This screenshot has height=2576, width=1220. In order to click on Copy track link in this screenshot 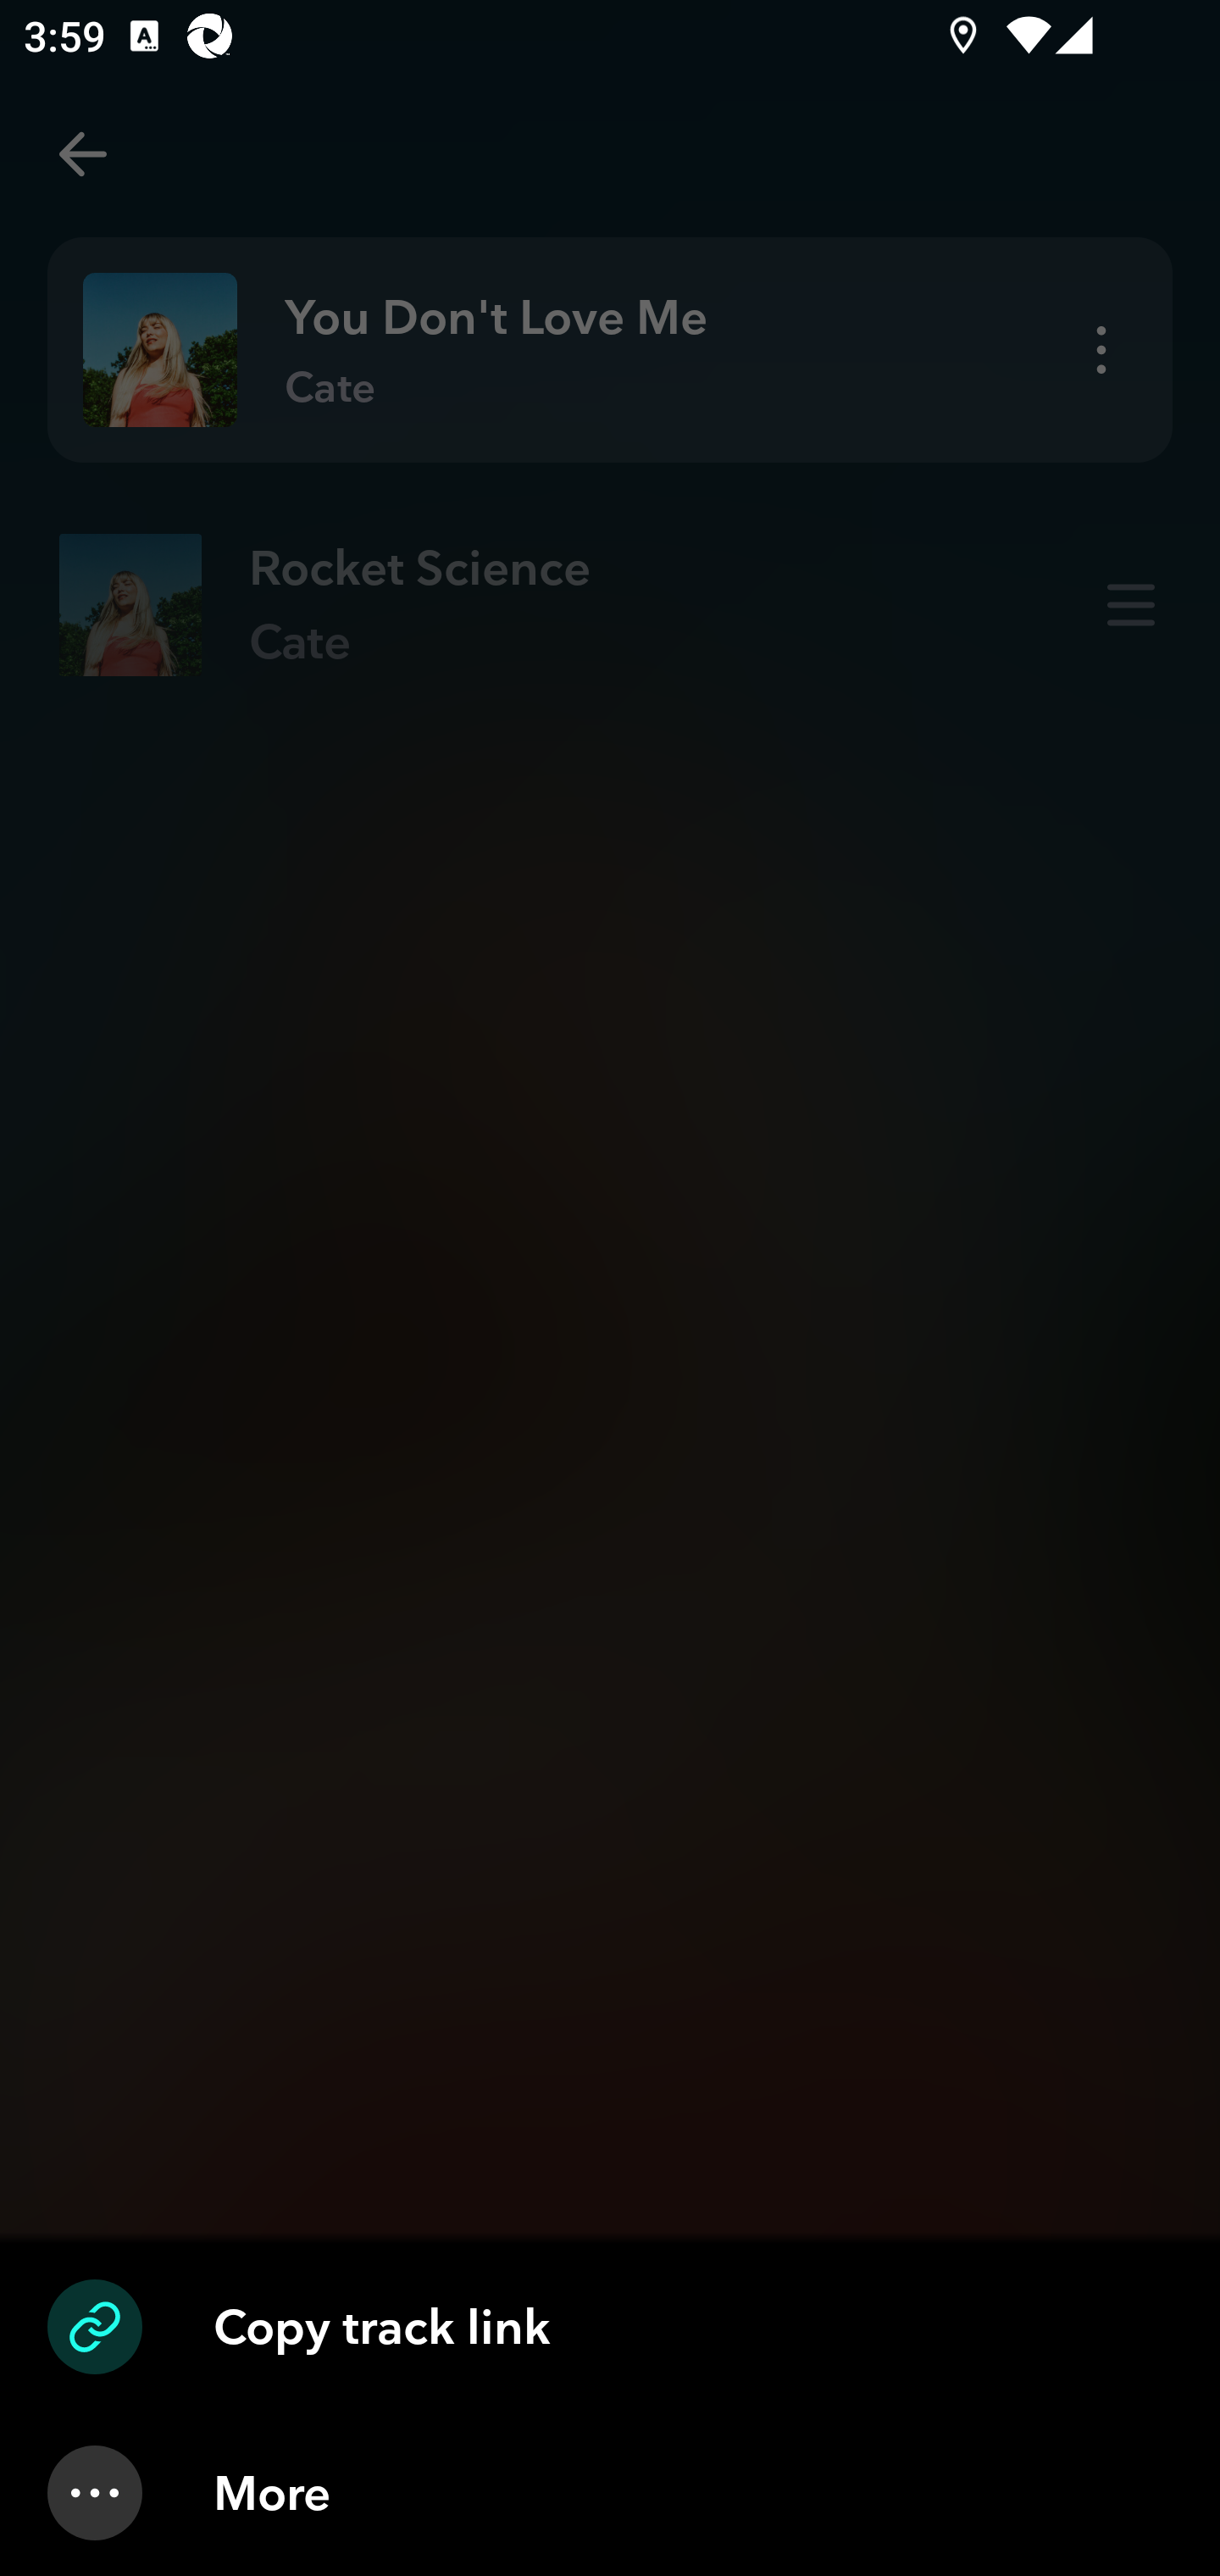, I will do `click(610, 2327)`.